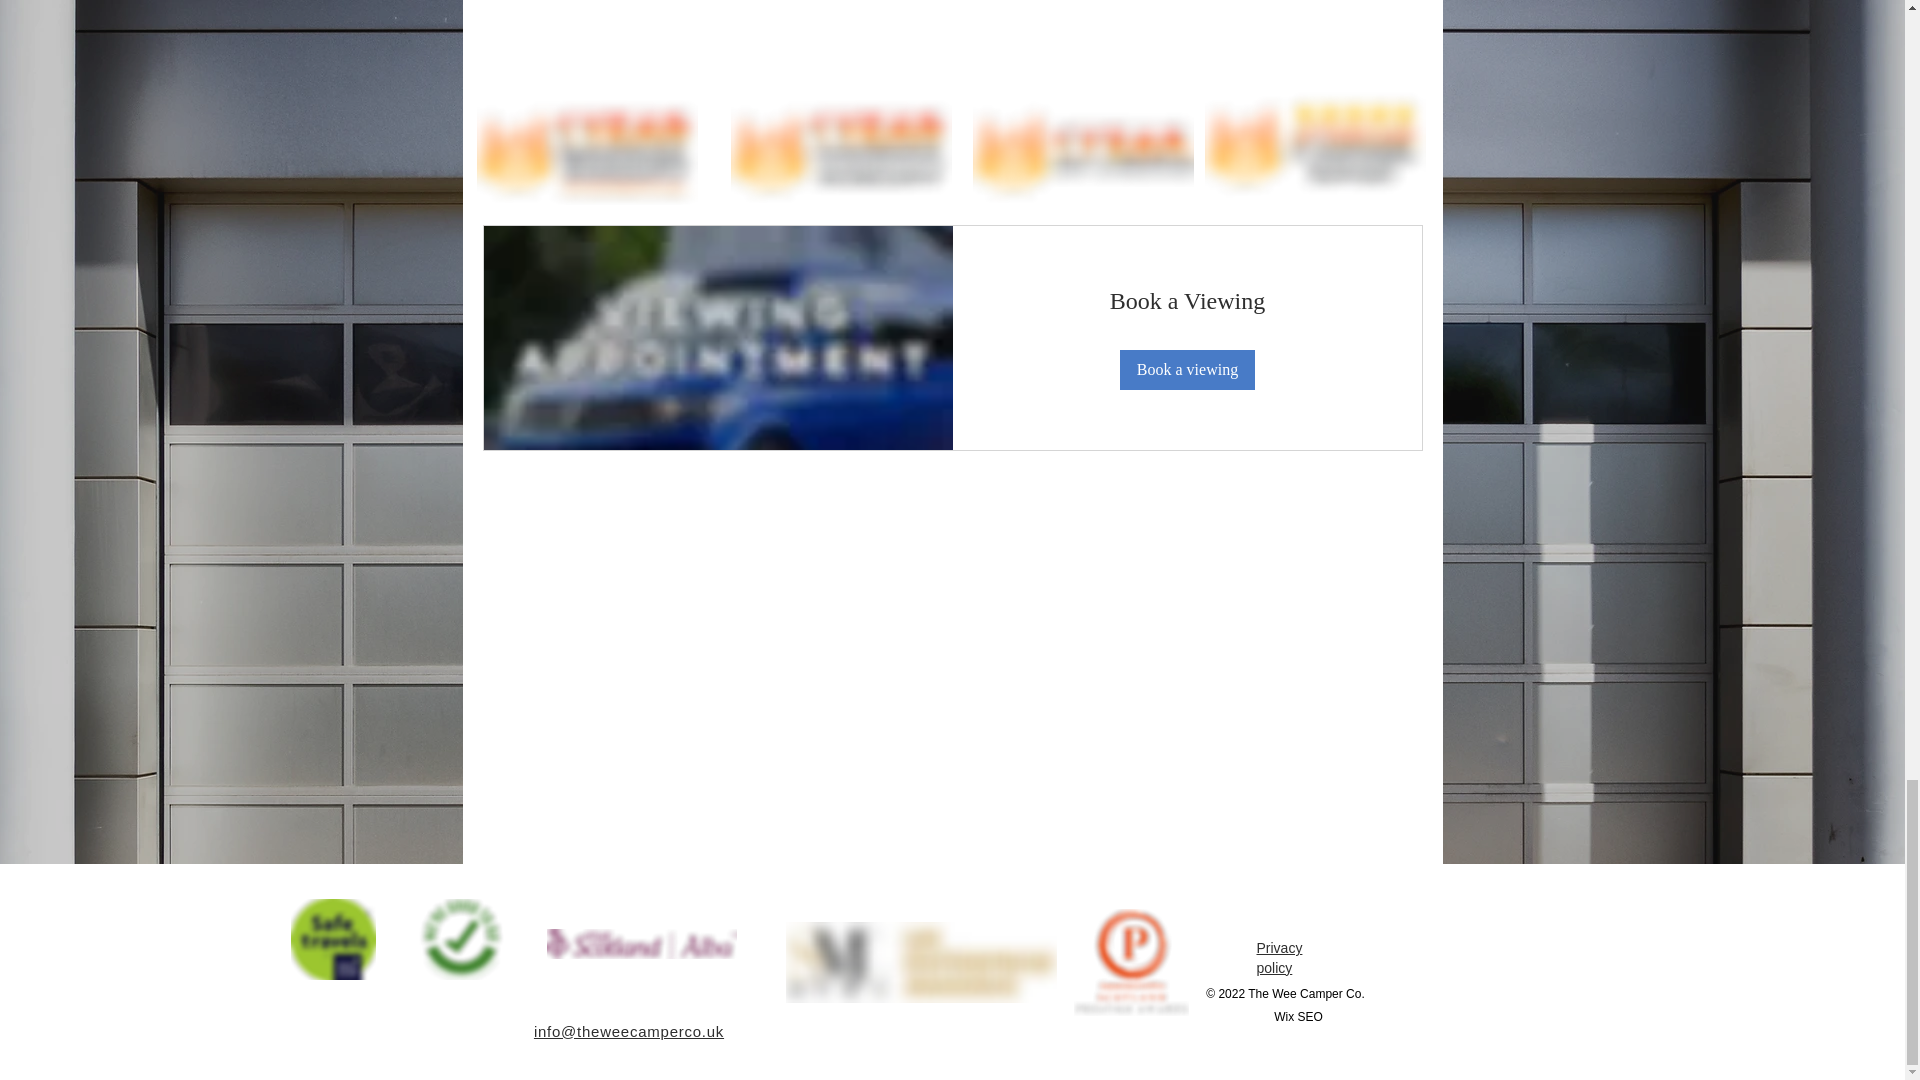  What do you see at coordinates (1186, 302) in the screenshot?
I see `Book a Viewing` at bounding box center [1186, 302].